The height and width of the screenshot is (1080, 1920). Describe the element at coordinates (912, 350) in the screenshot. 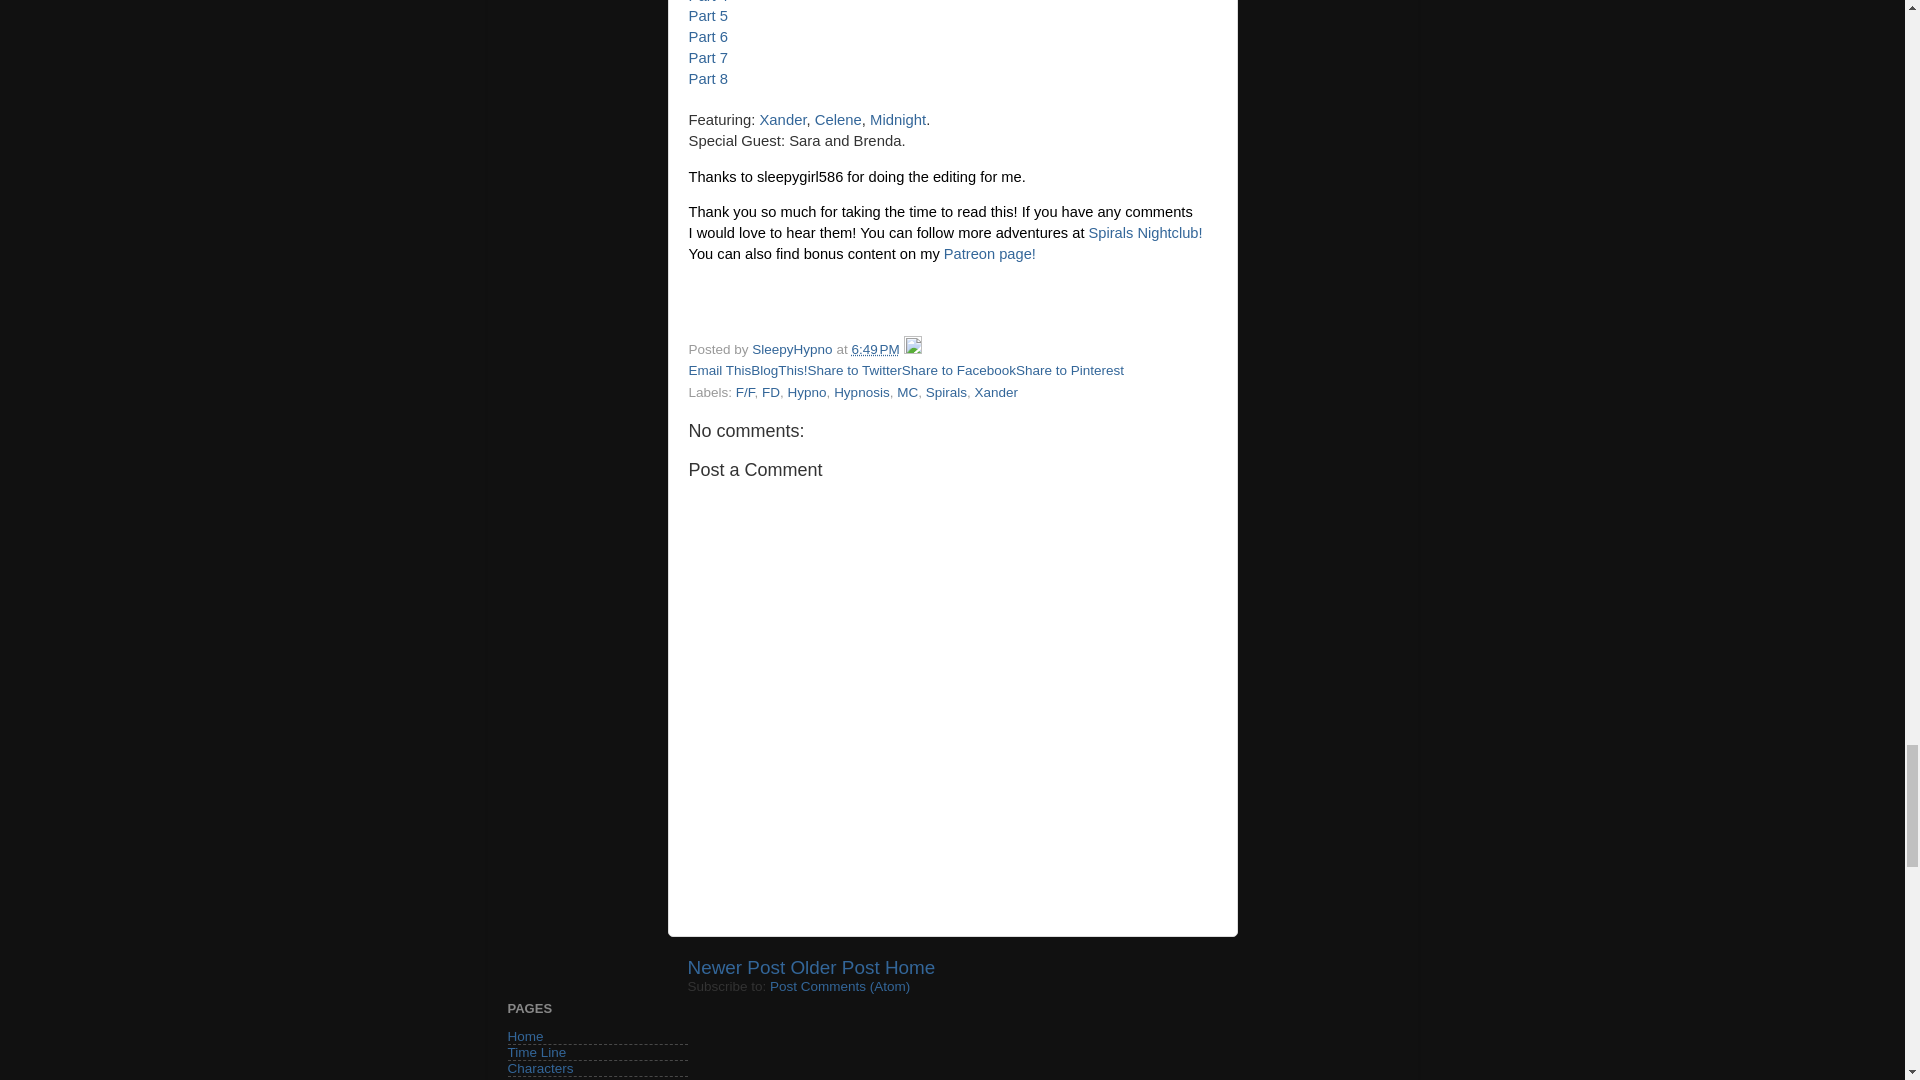

I see `Edit Post` at that location.